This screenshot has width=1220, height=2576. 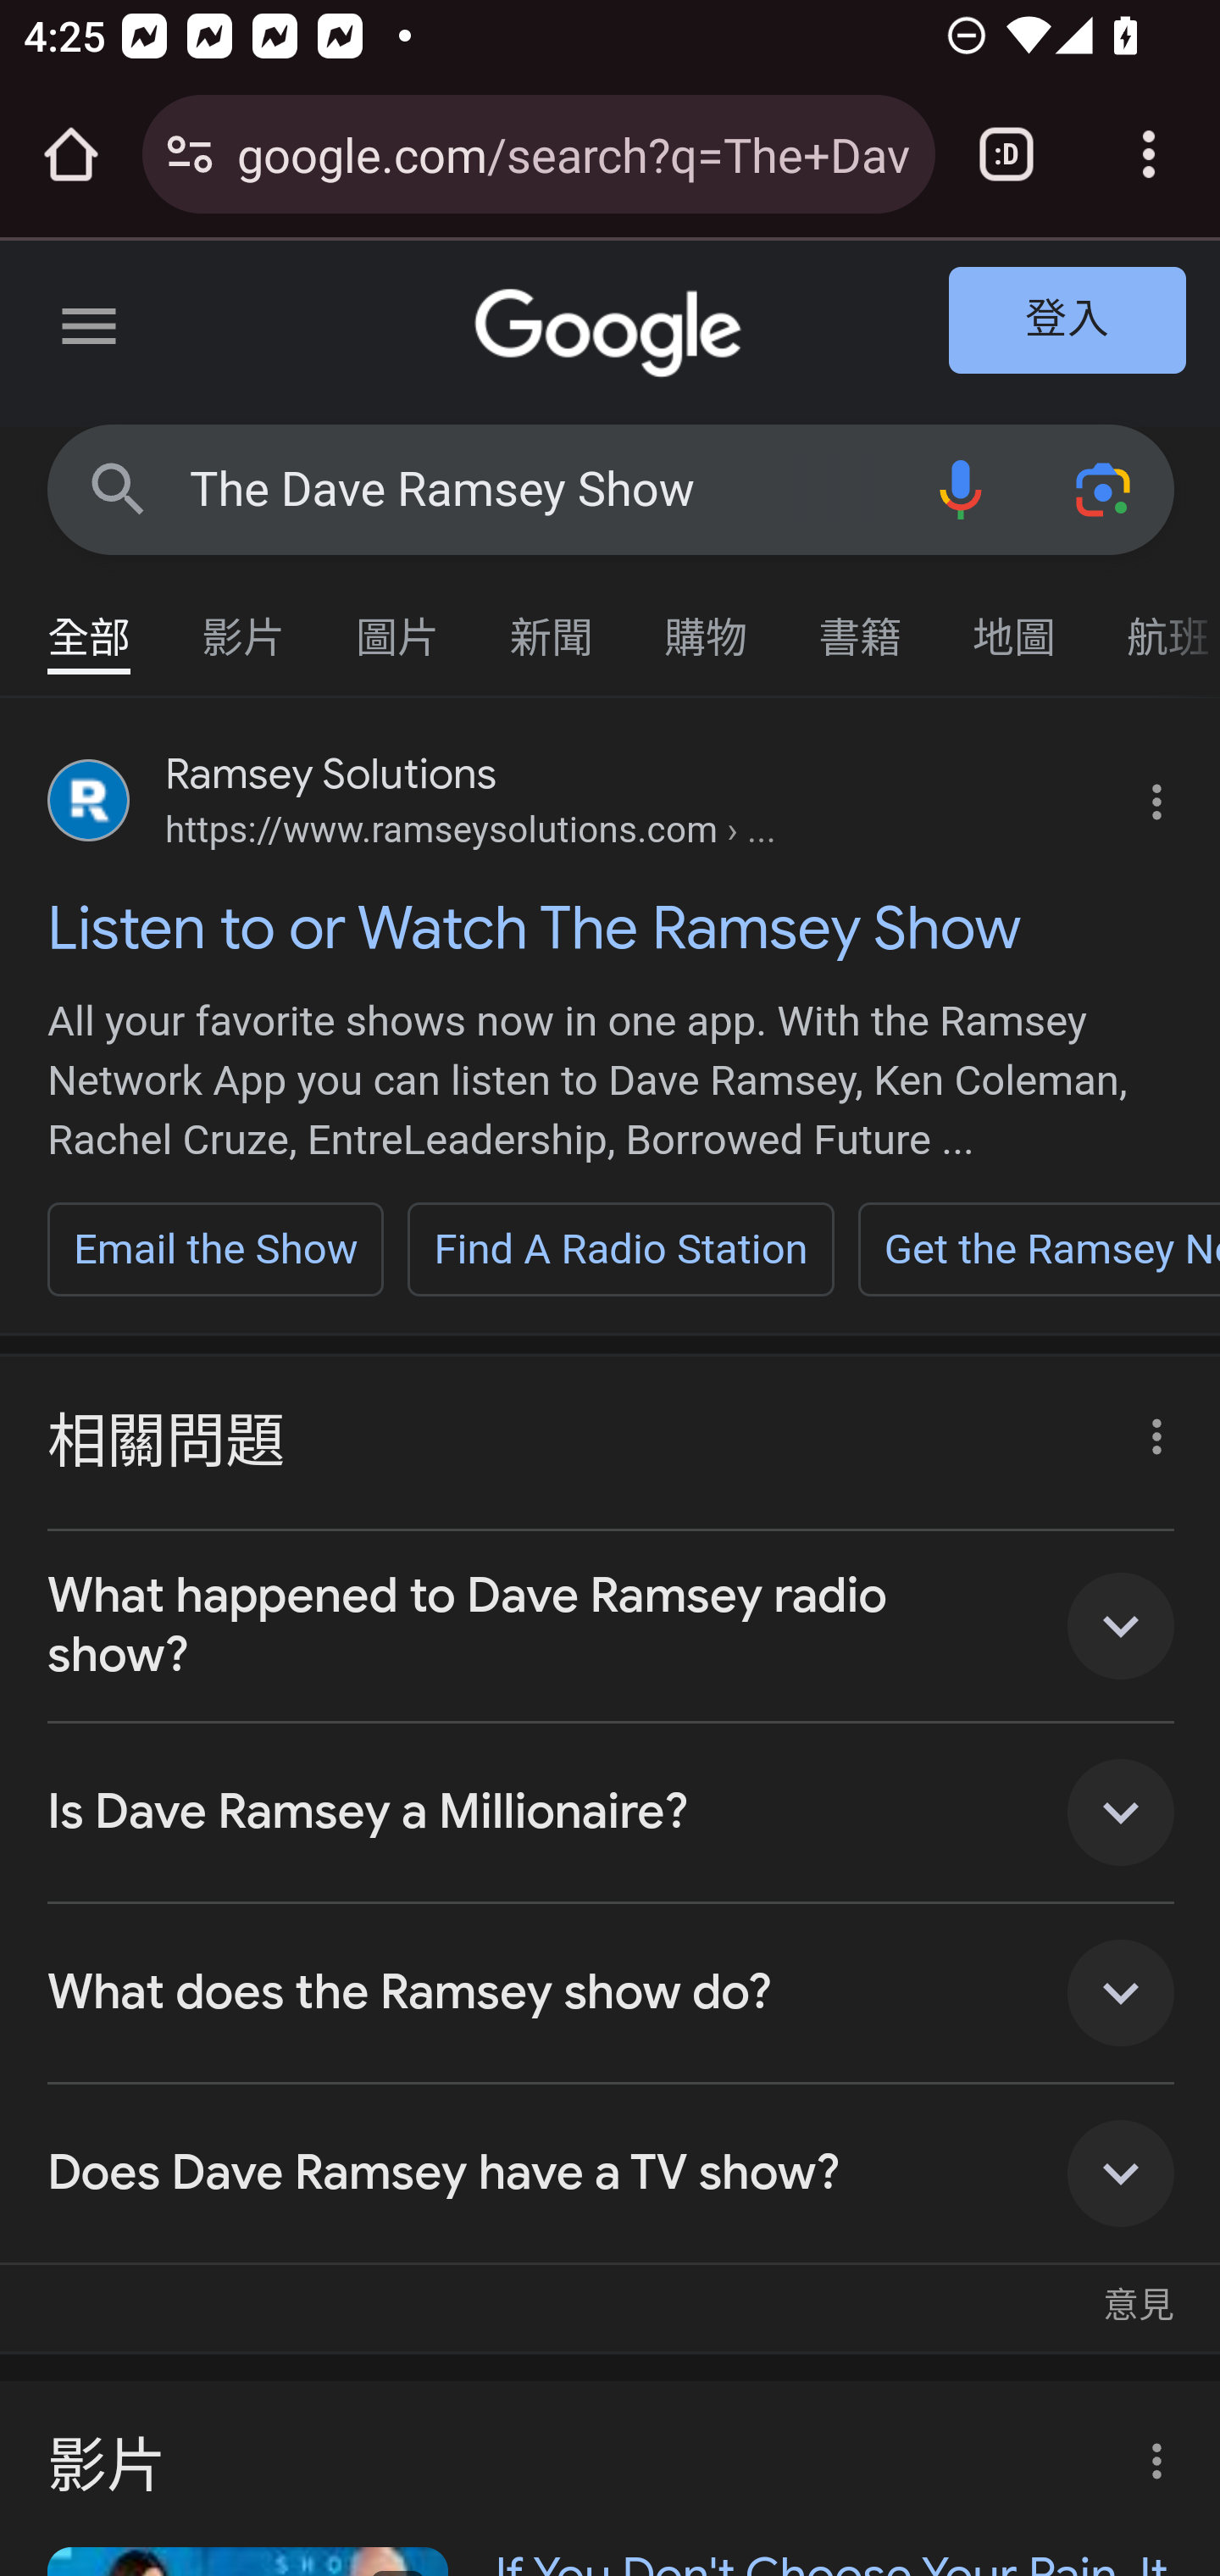 What do you see at coordinates (612, 334) in the screenshot?
I see `Google` at bounding box center [612, 334].